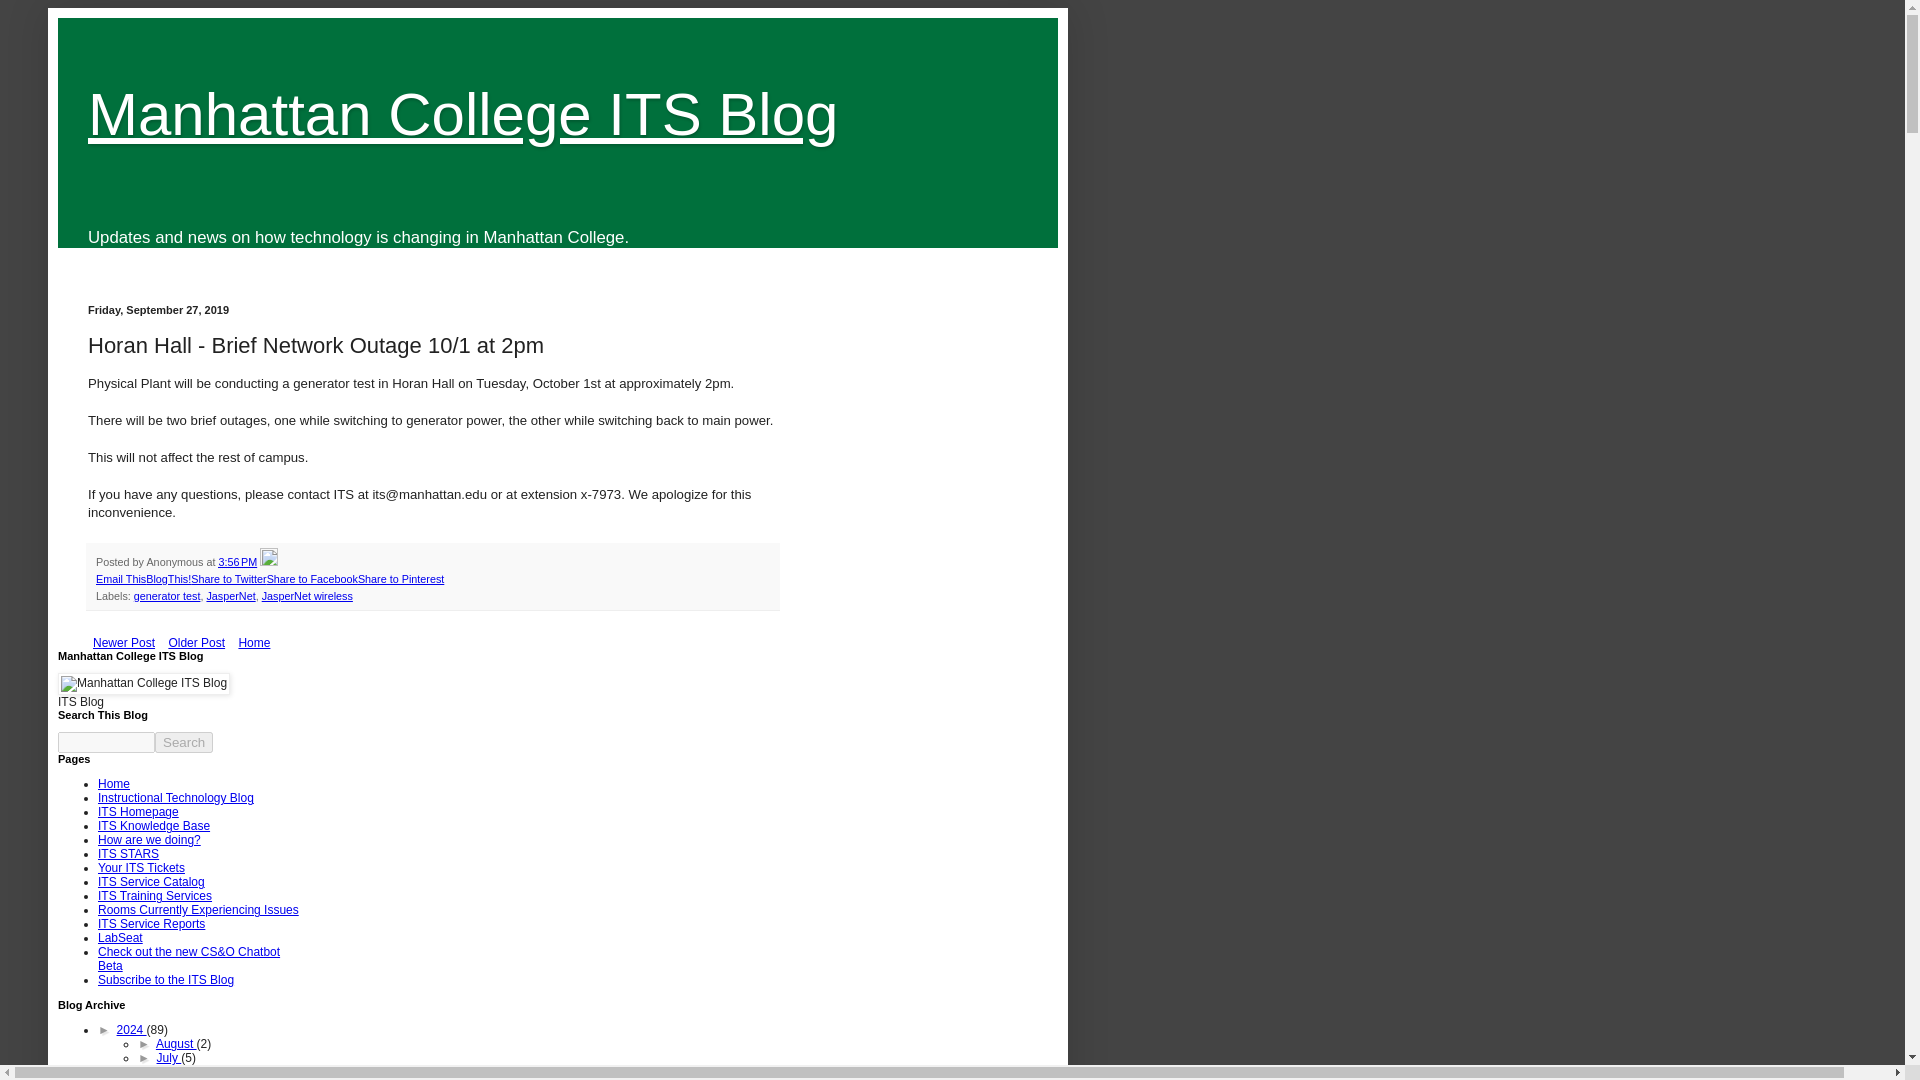 The image size is (1920, 1080). I want to click on JasperNet, so click(230, 595).